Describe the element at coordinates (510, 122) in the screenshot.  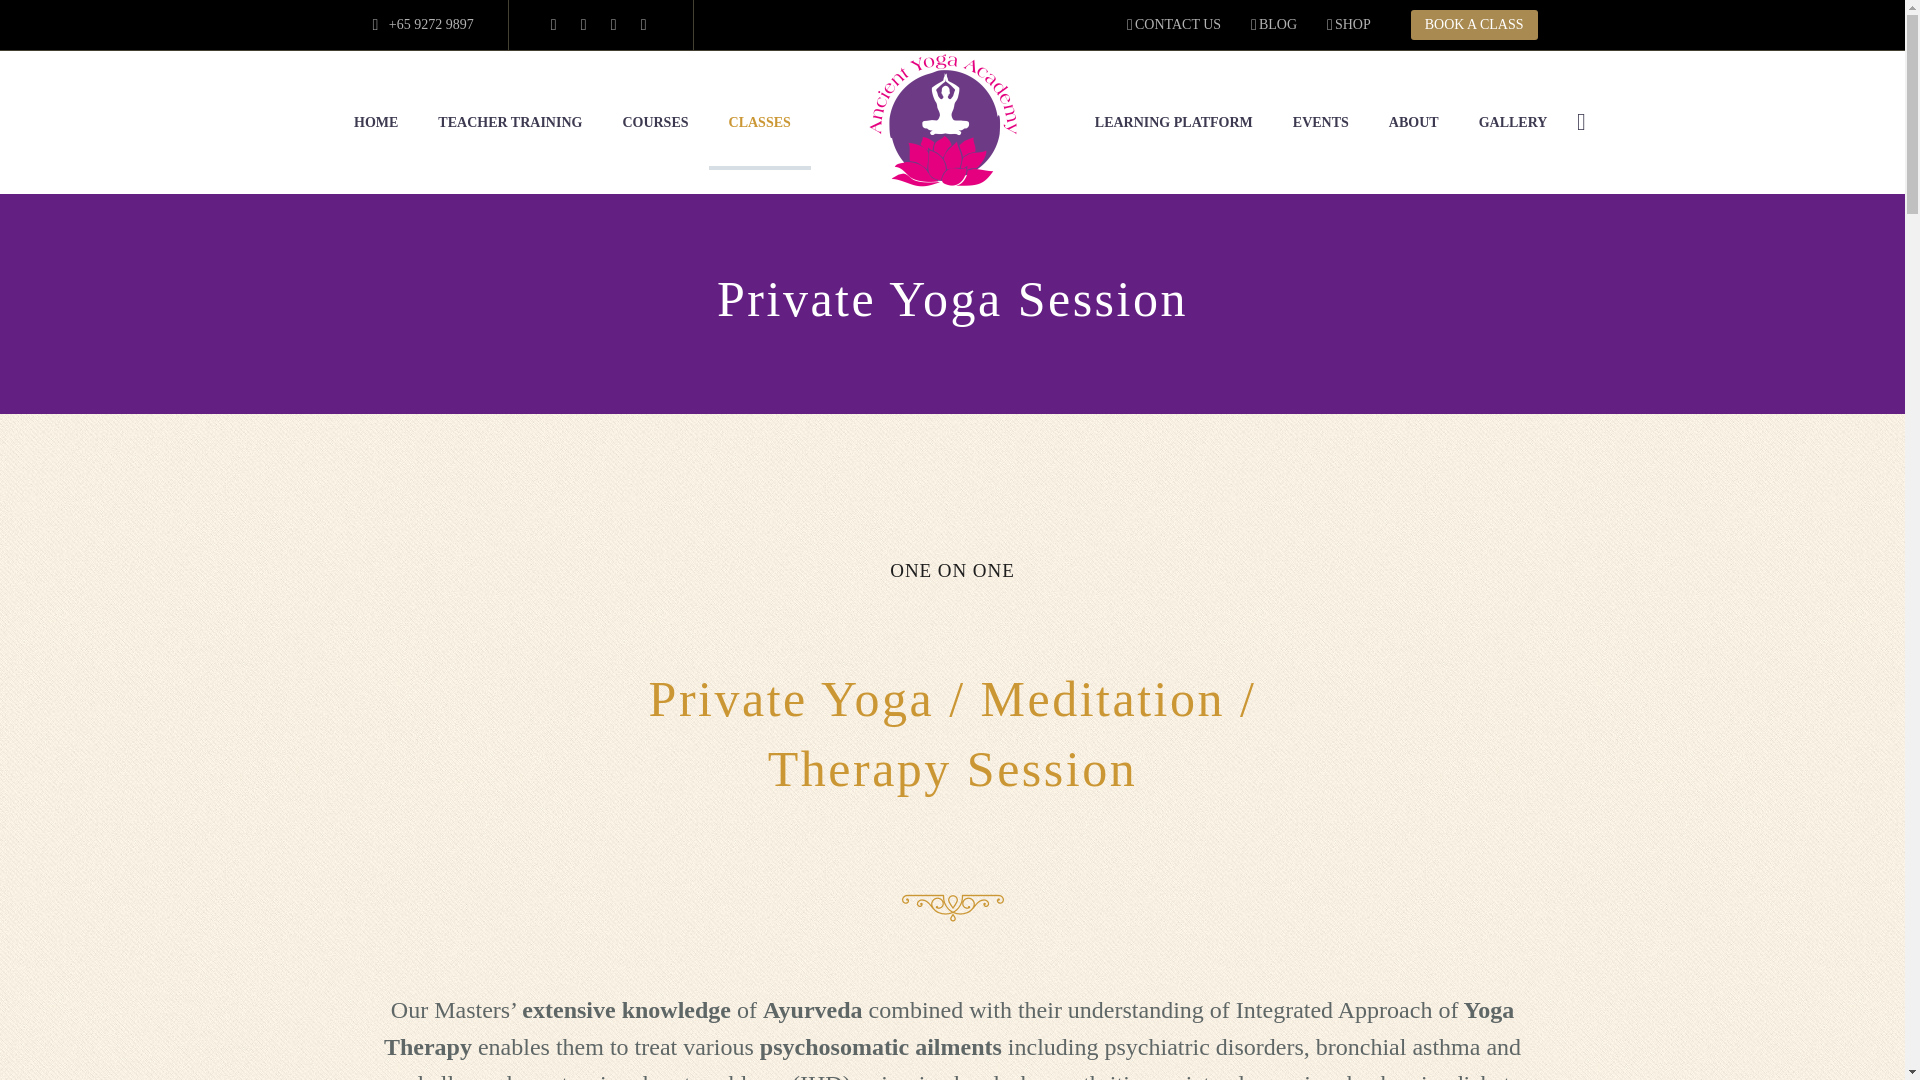
I see `TEACHER TRAINING` at that location.